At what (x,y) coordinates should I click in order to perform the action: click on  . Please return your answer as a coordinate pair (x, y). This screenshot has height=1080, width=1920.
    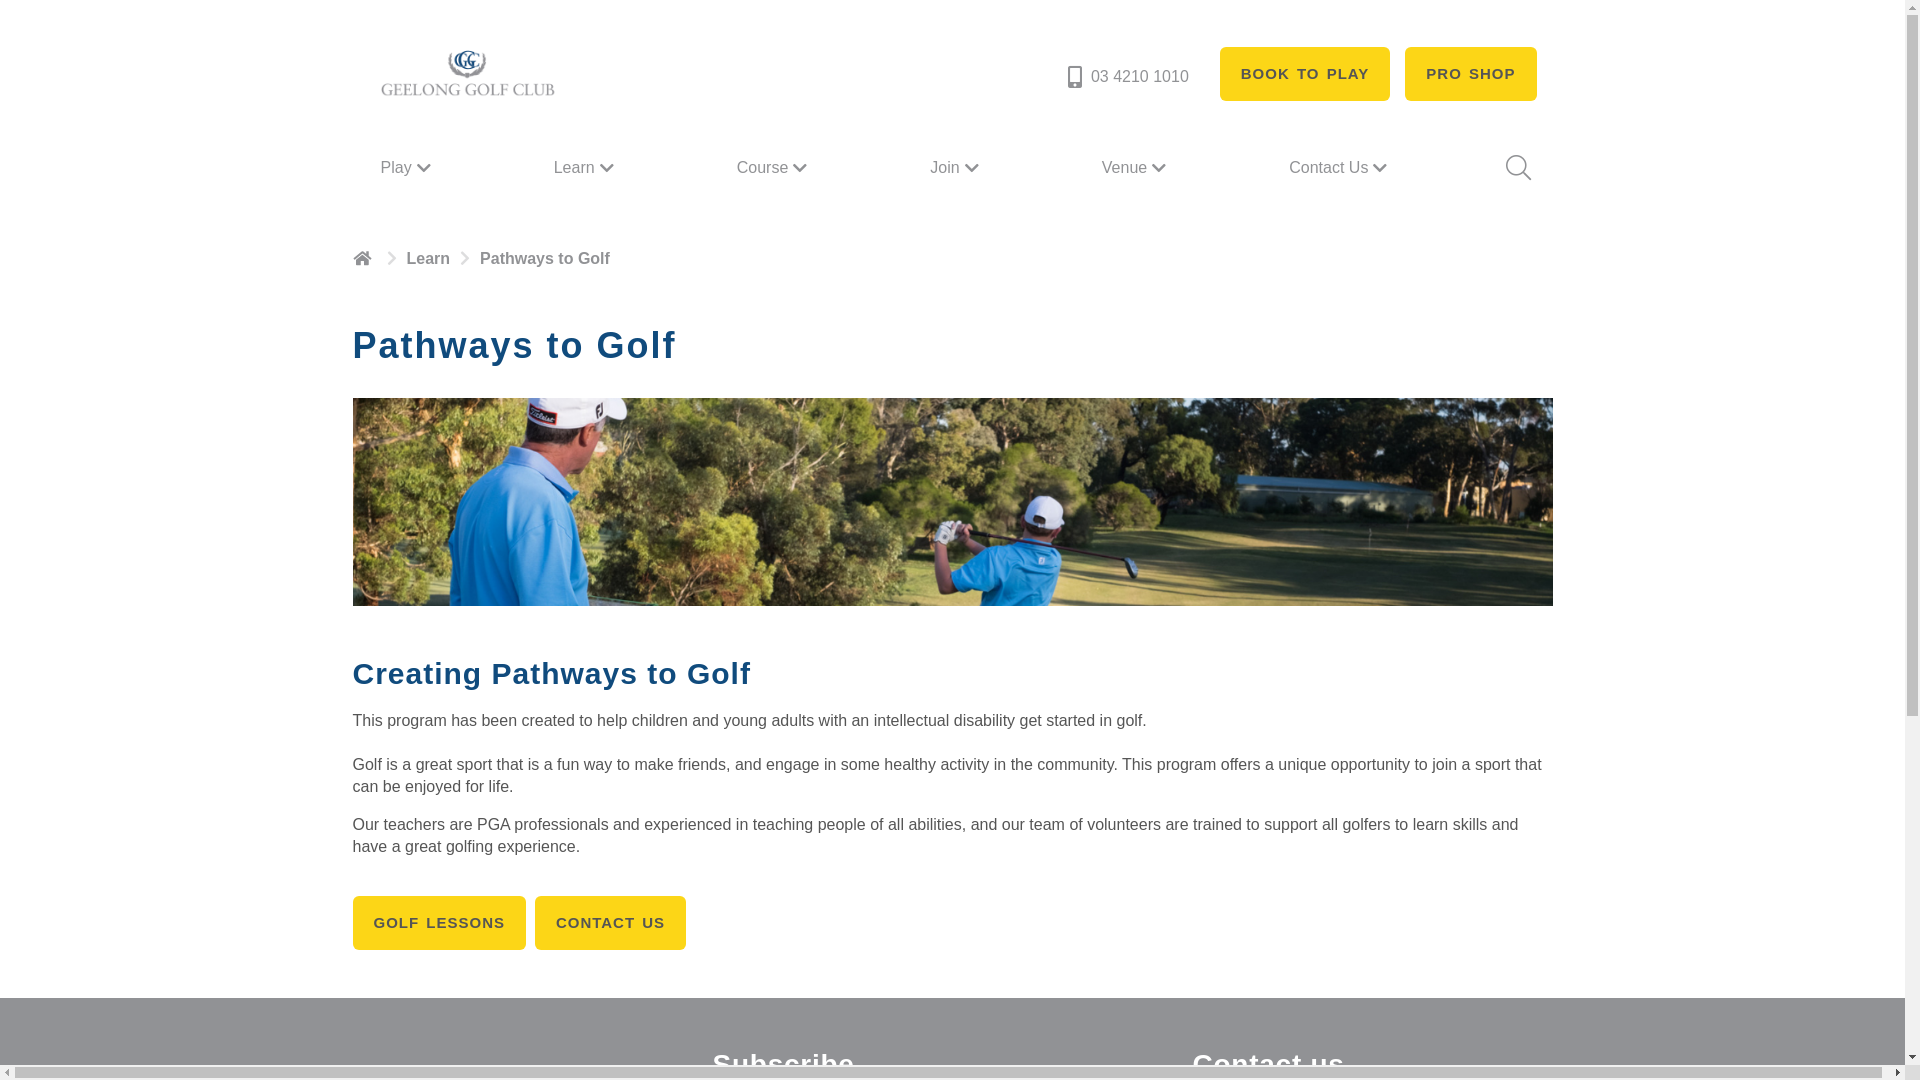
    Looking at the image, I should click on (364, 258).